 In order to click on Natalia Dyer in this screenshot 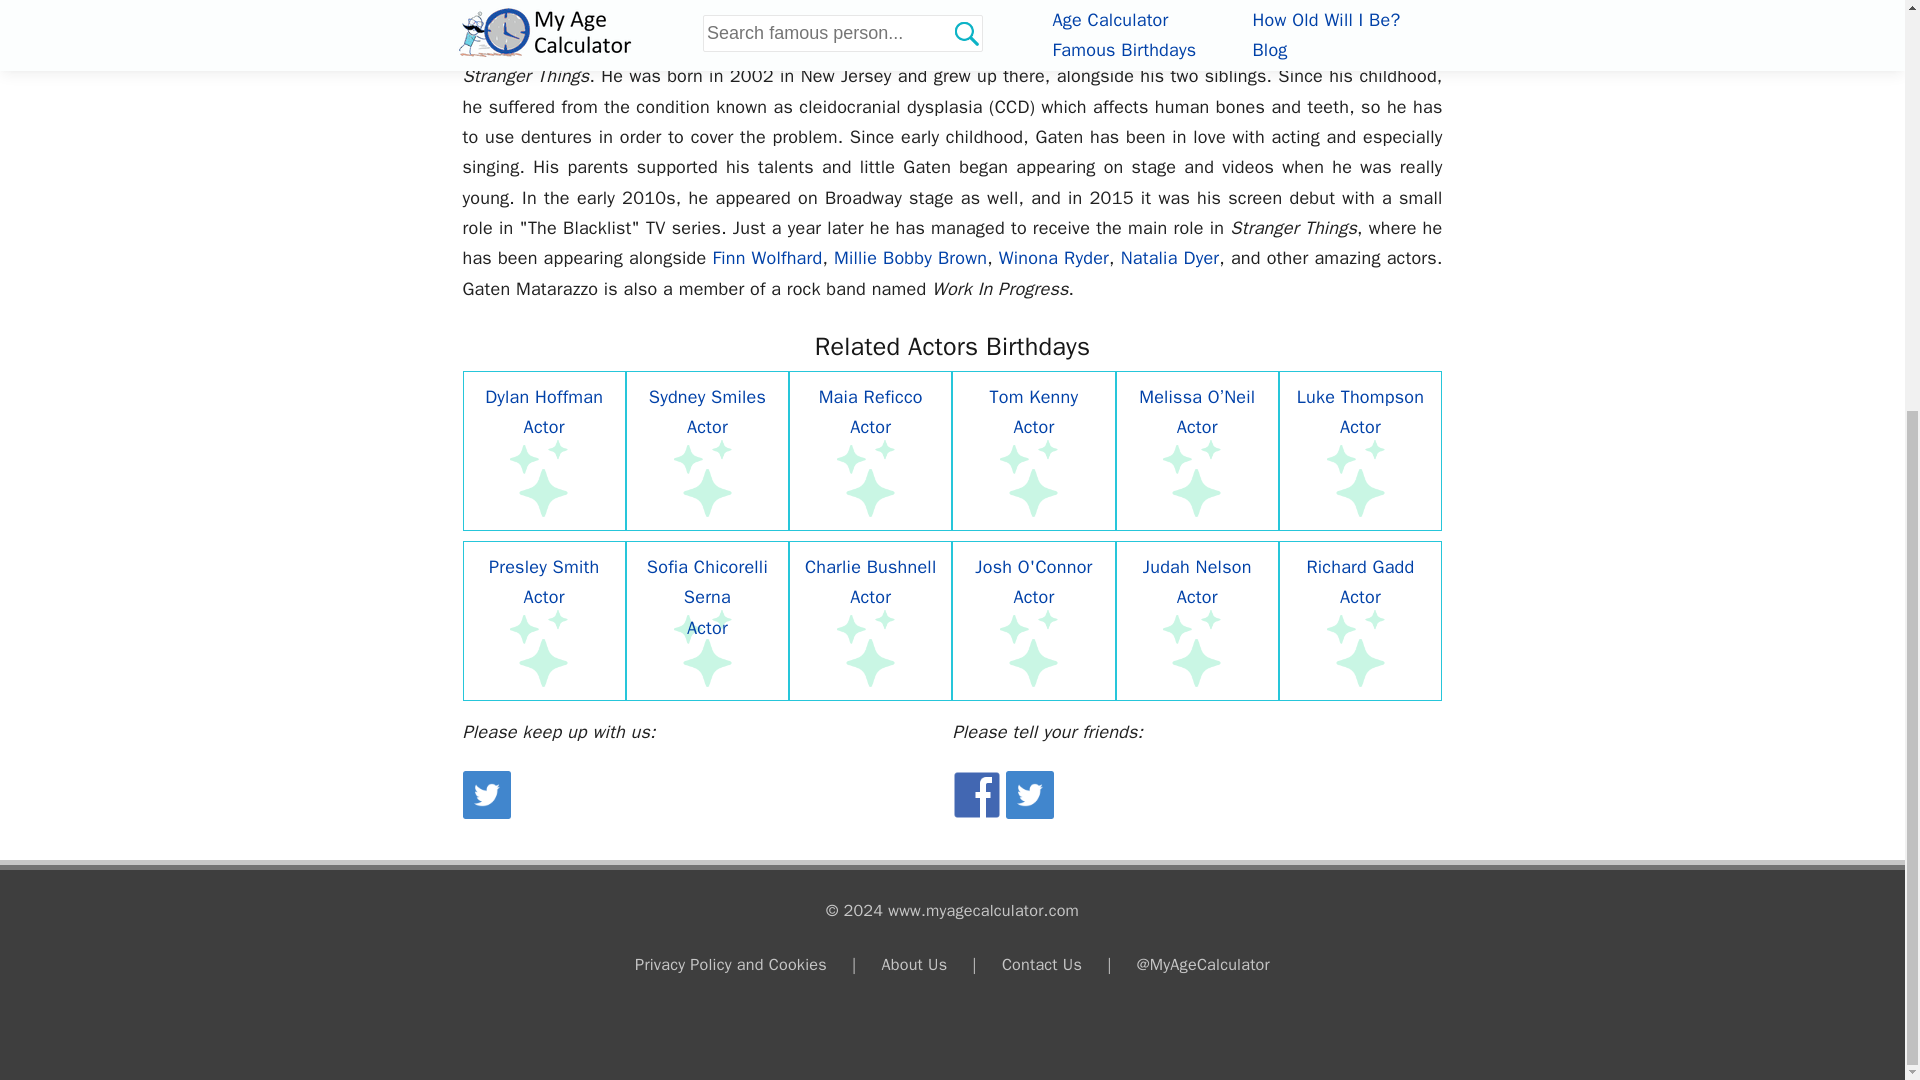, I will do `click(1170, 258)`.